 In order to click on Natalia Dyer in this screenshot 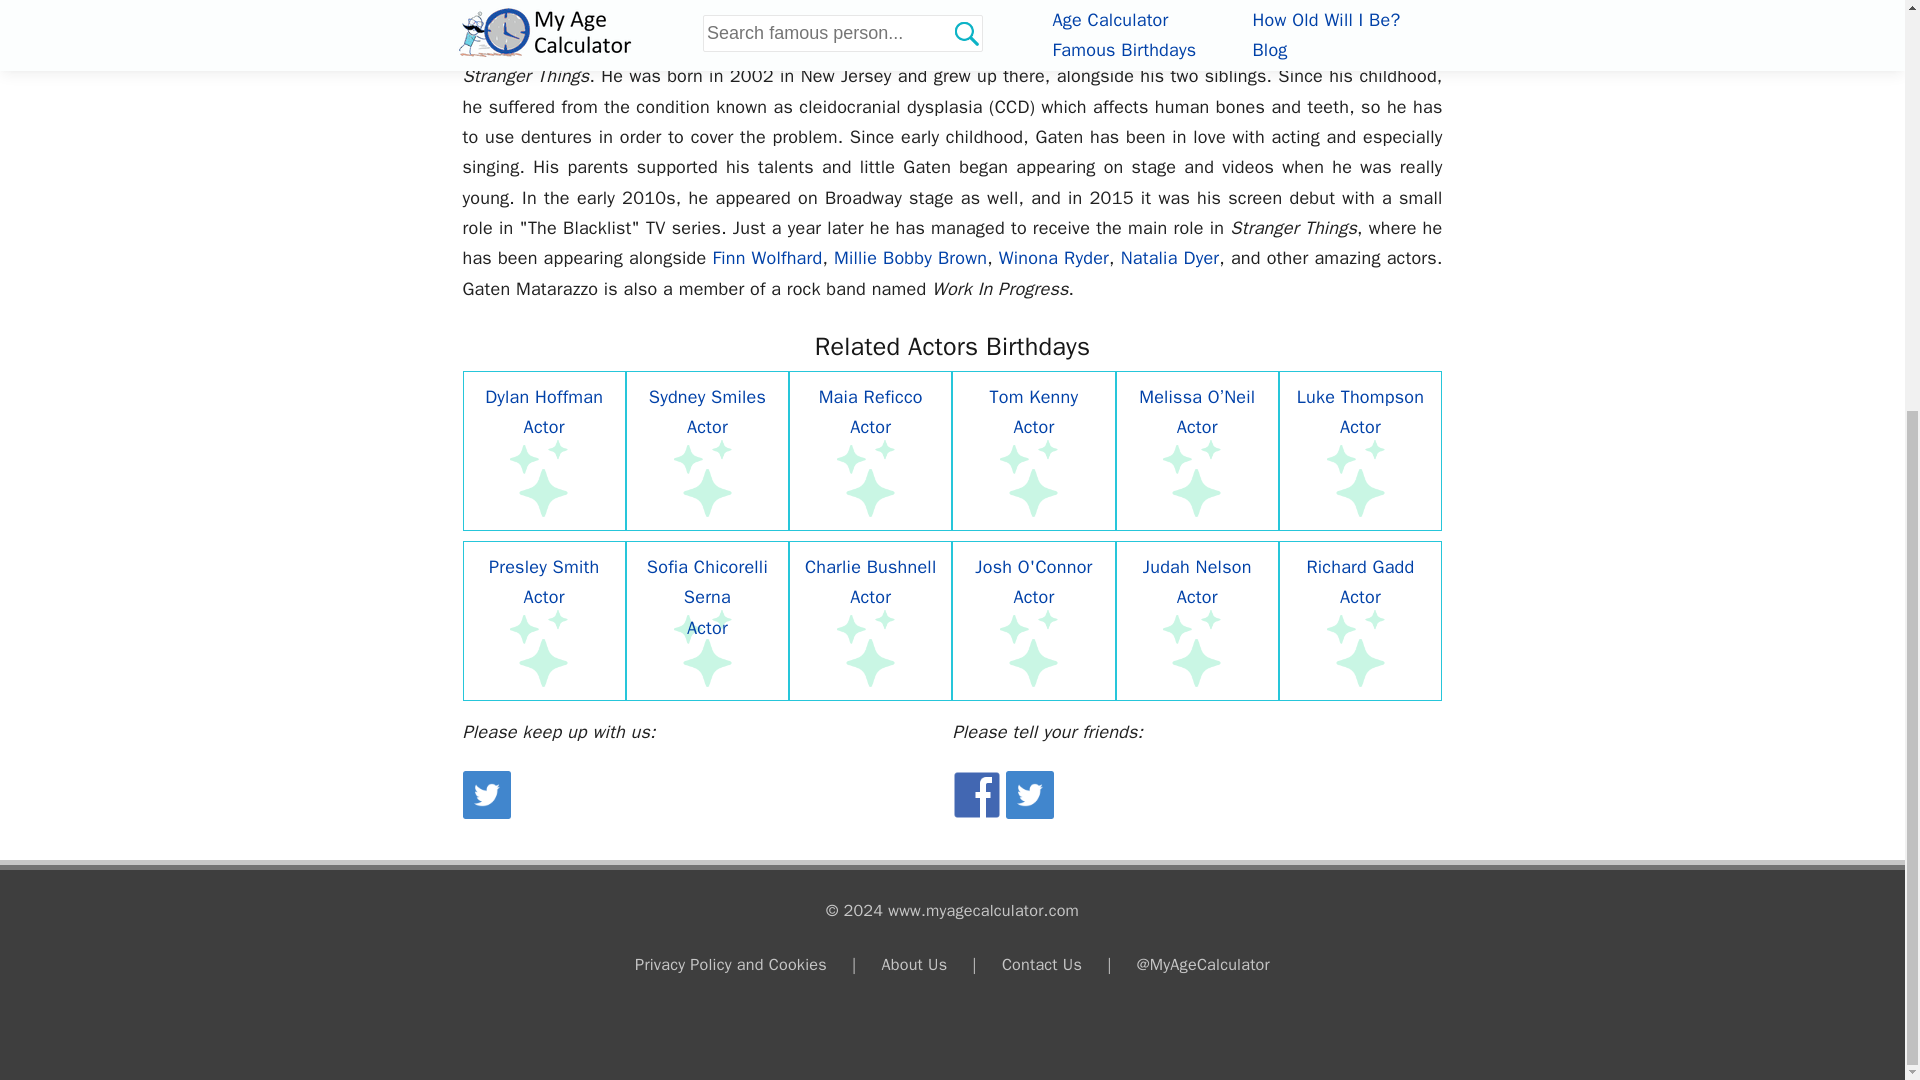, I will do `click(1170, 258)`.